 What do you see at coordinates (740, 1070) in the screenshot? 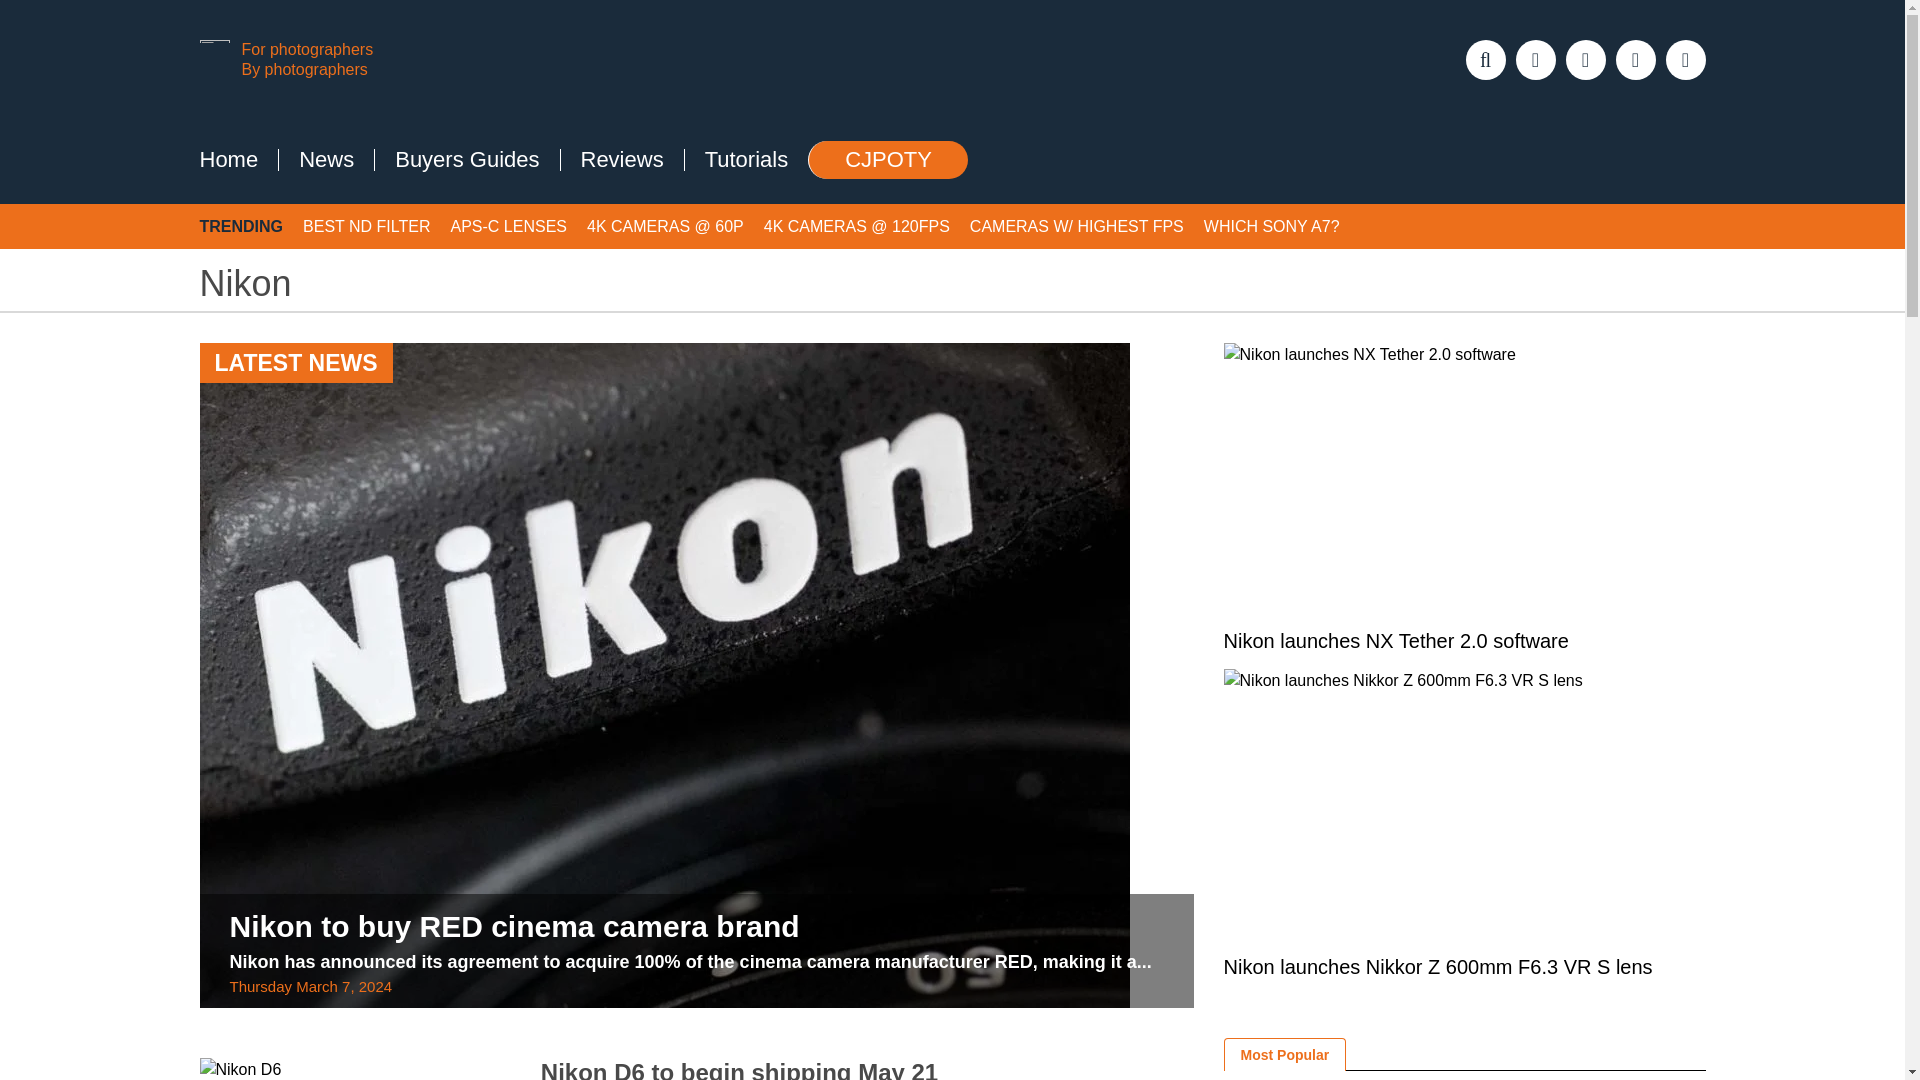
I see `Nikon D6 to begin shipping May 21` at bounding box center [740, 1070].